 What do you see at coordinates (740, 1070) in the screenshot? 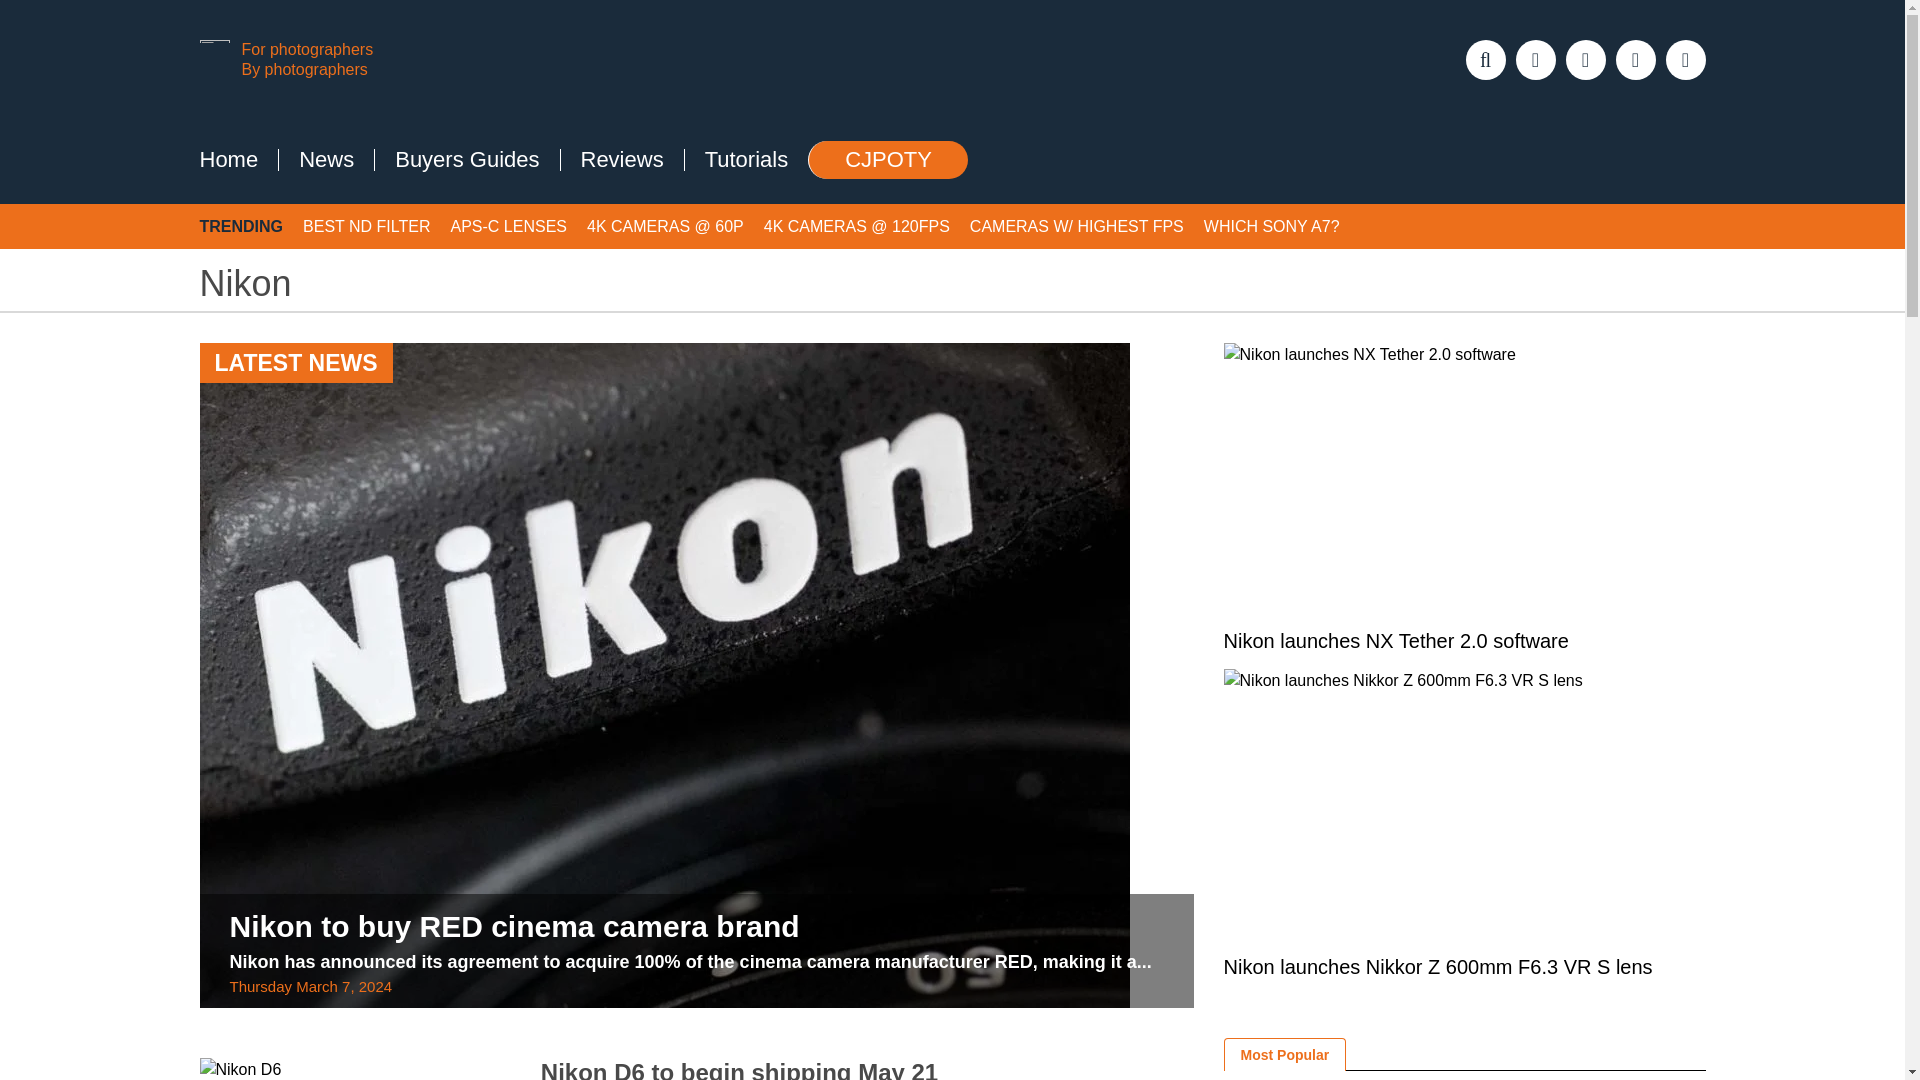
I see `Nikon D6 to begin shipping May 21` at bounding box center [740, 1070].